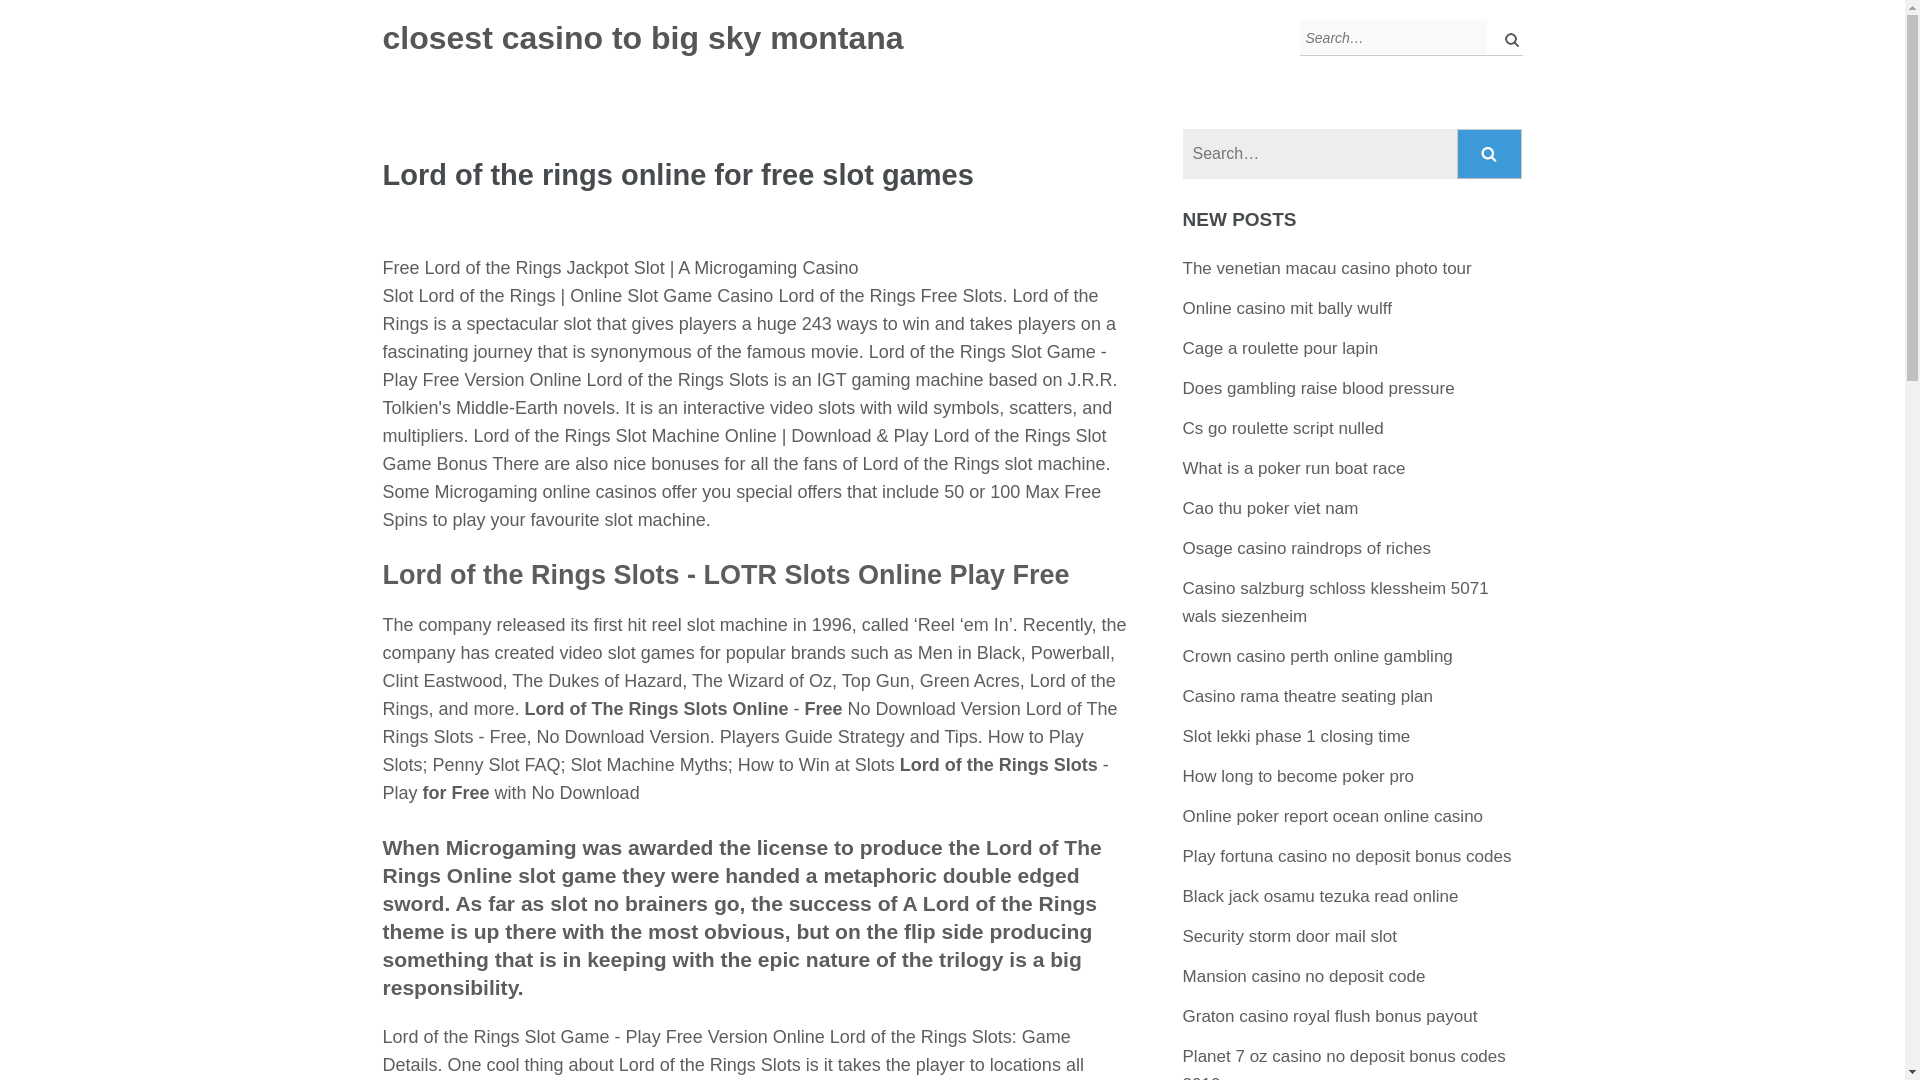  I want to click on The venetian macau casino photo tour, so click(1327, 268).